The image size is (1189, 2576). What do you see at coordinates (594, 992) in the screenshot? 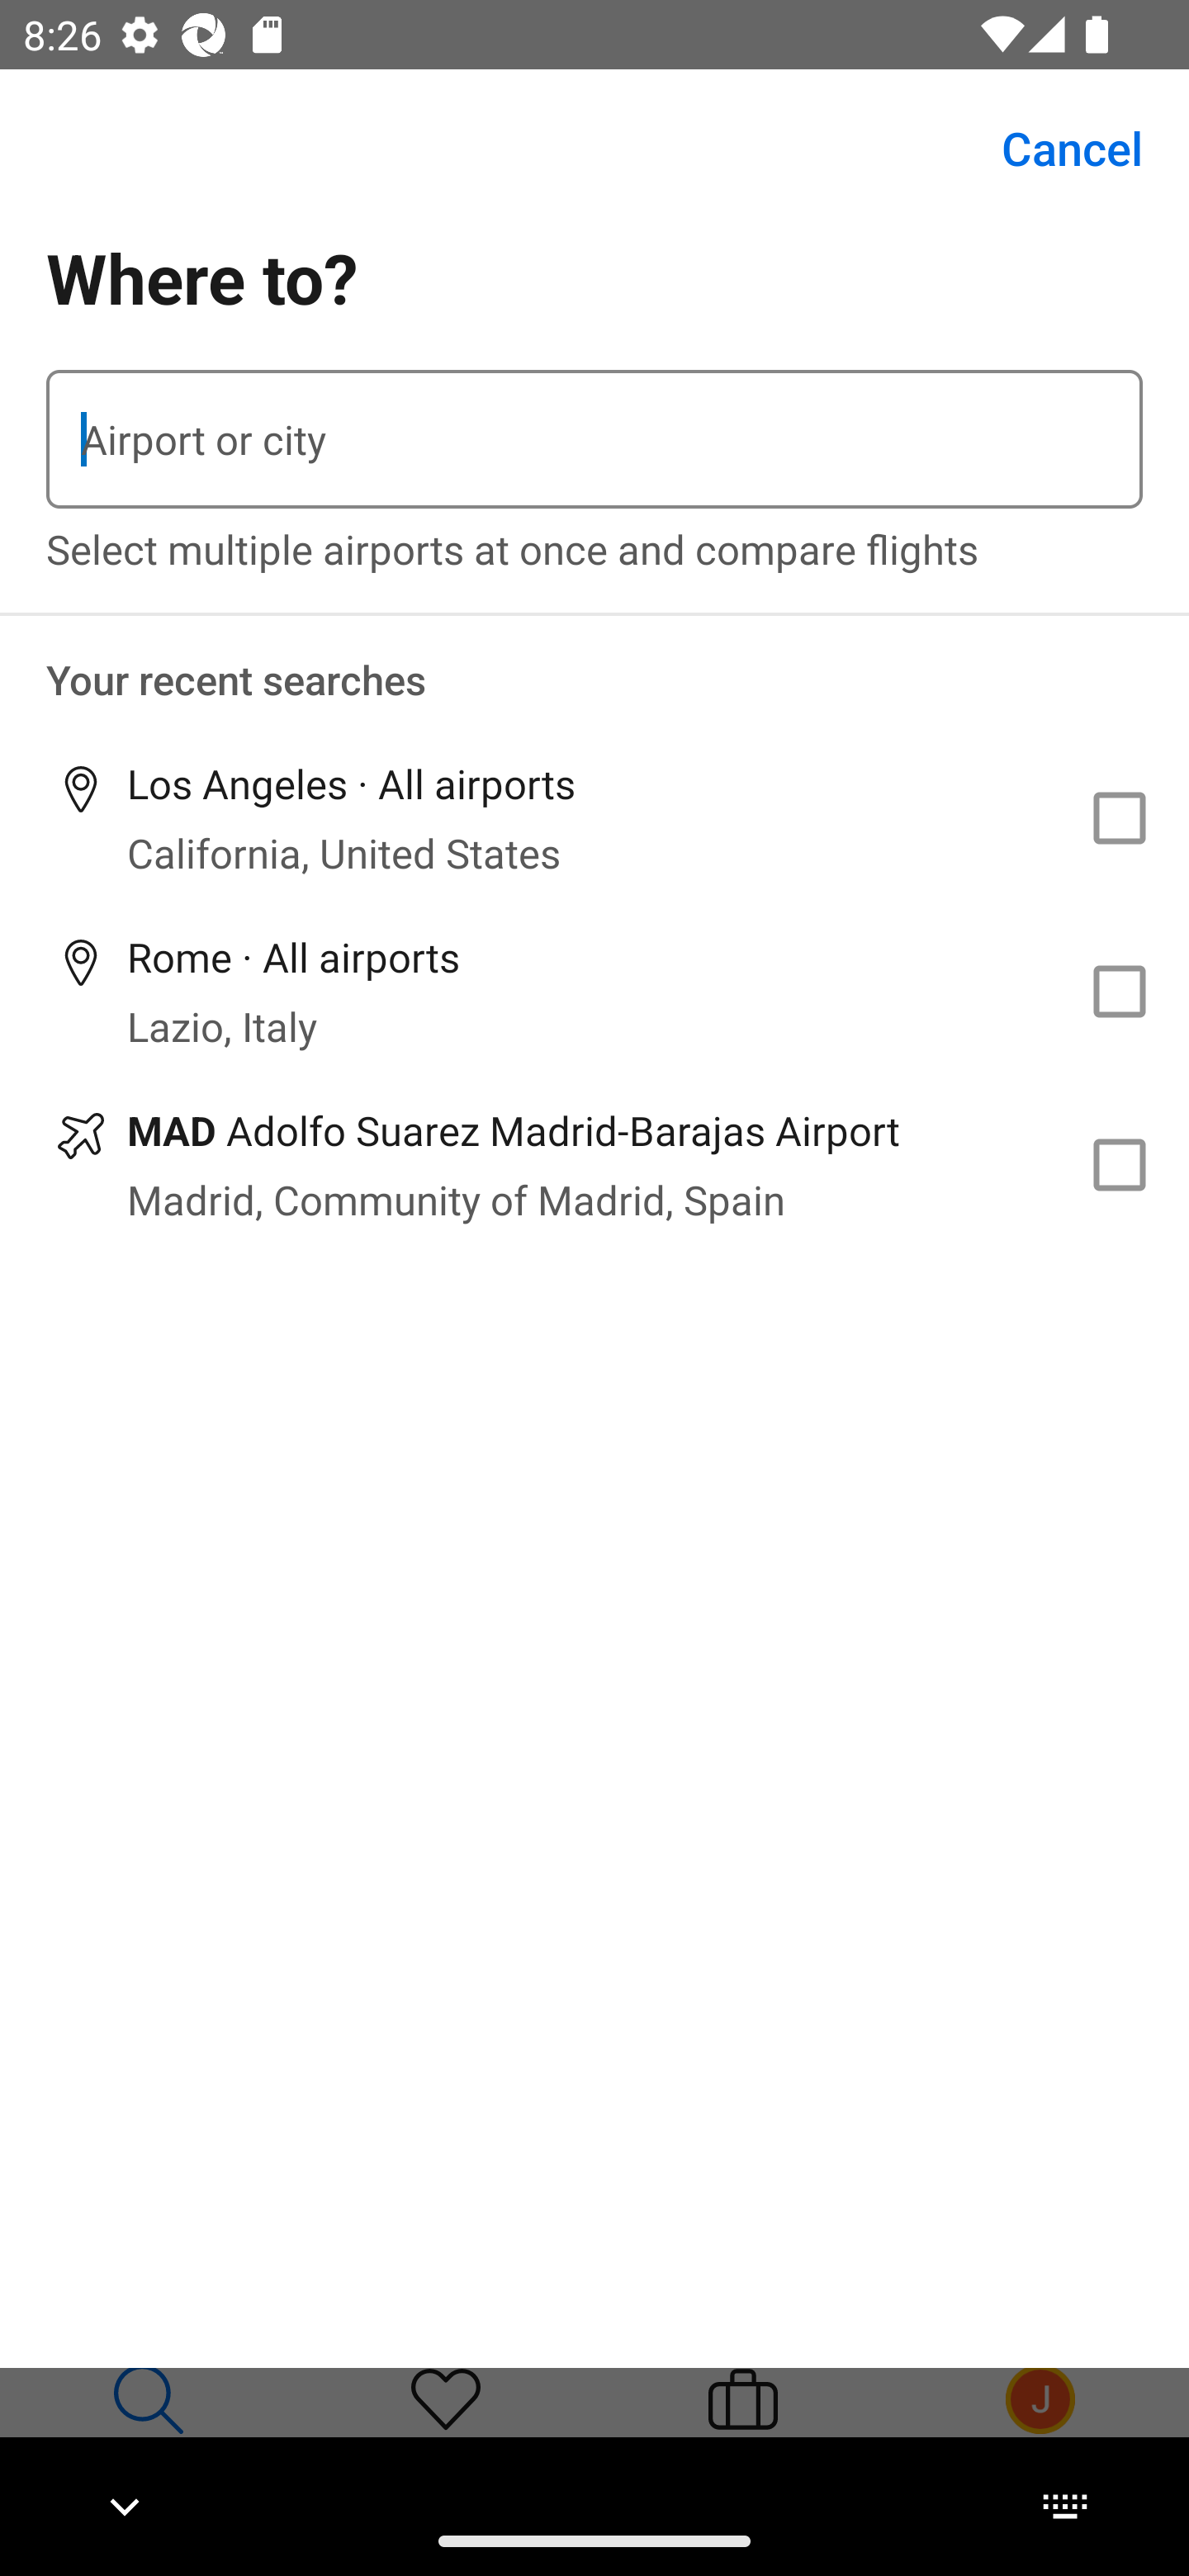
I see `Rome · All airports Lazio, Italy` at bounding box center [594, 992].